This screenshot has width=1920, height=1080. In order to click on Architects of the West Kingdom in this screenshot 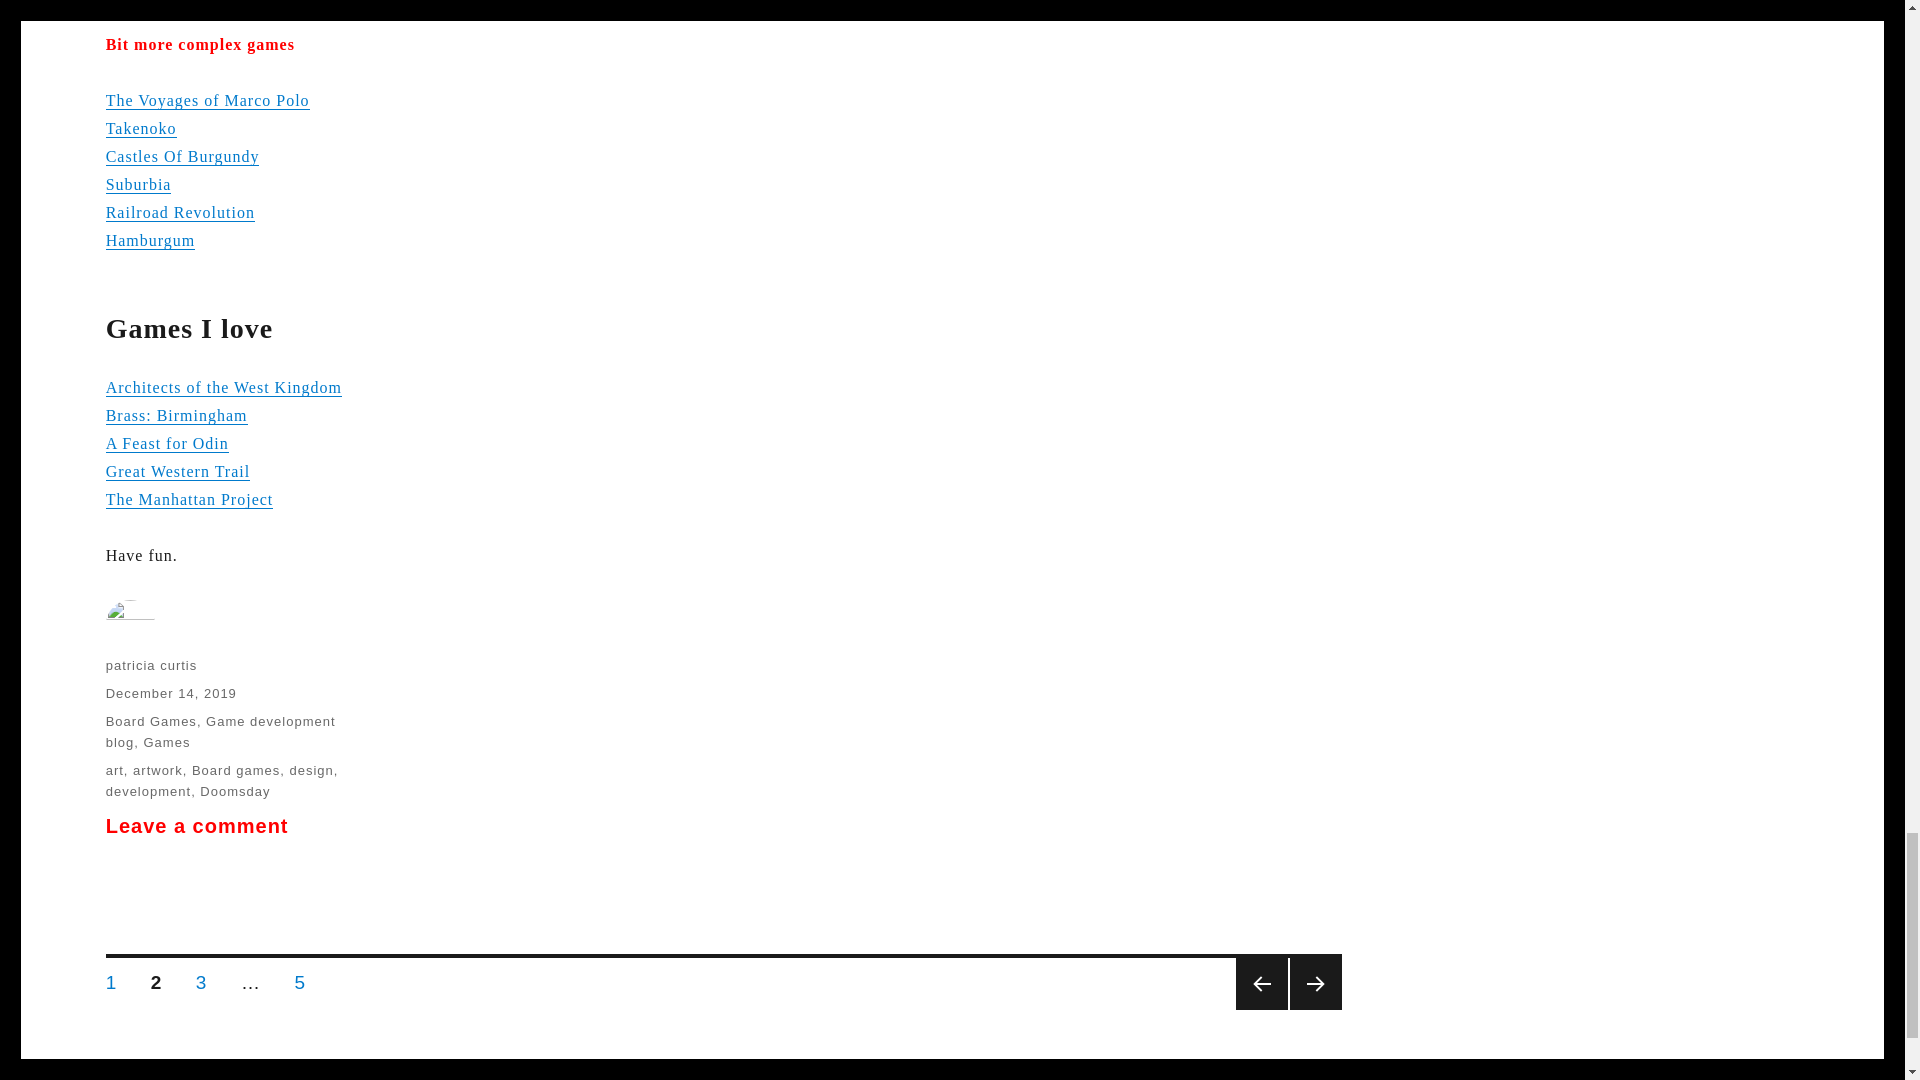, I will do `click(223, 388)`.